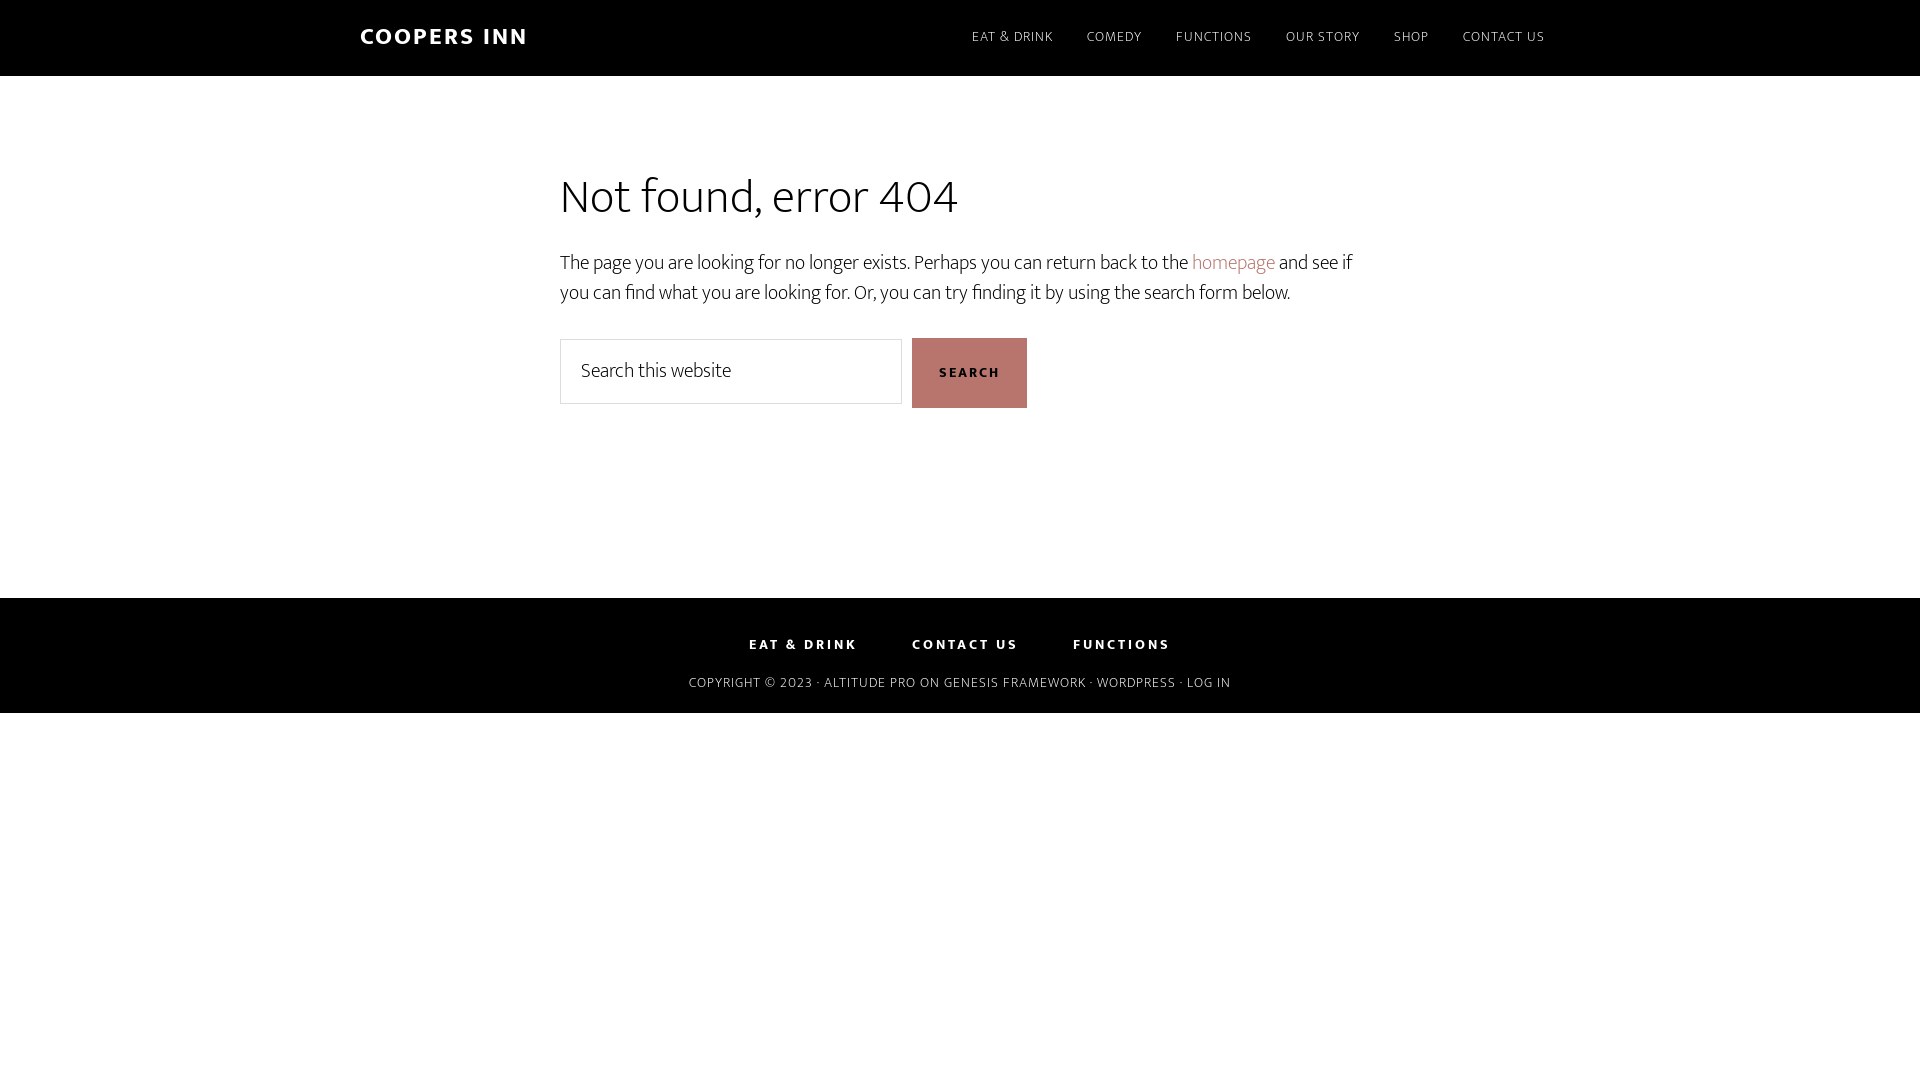 This screenshot has height=1080, width=1920. I want to click on ALTITUDE PRO, so click(870, 682).